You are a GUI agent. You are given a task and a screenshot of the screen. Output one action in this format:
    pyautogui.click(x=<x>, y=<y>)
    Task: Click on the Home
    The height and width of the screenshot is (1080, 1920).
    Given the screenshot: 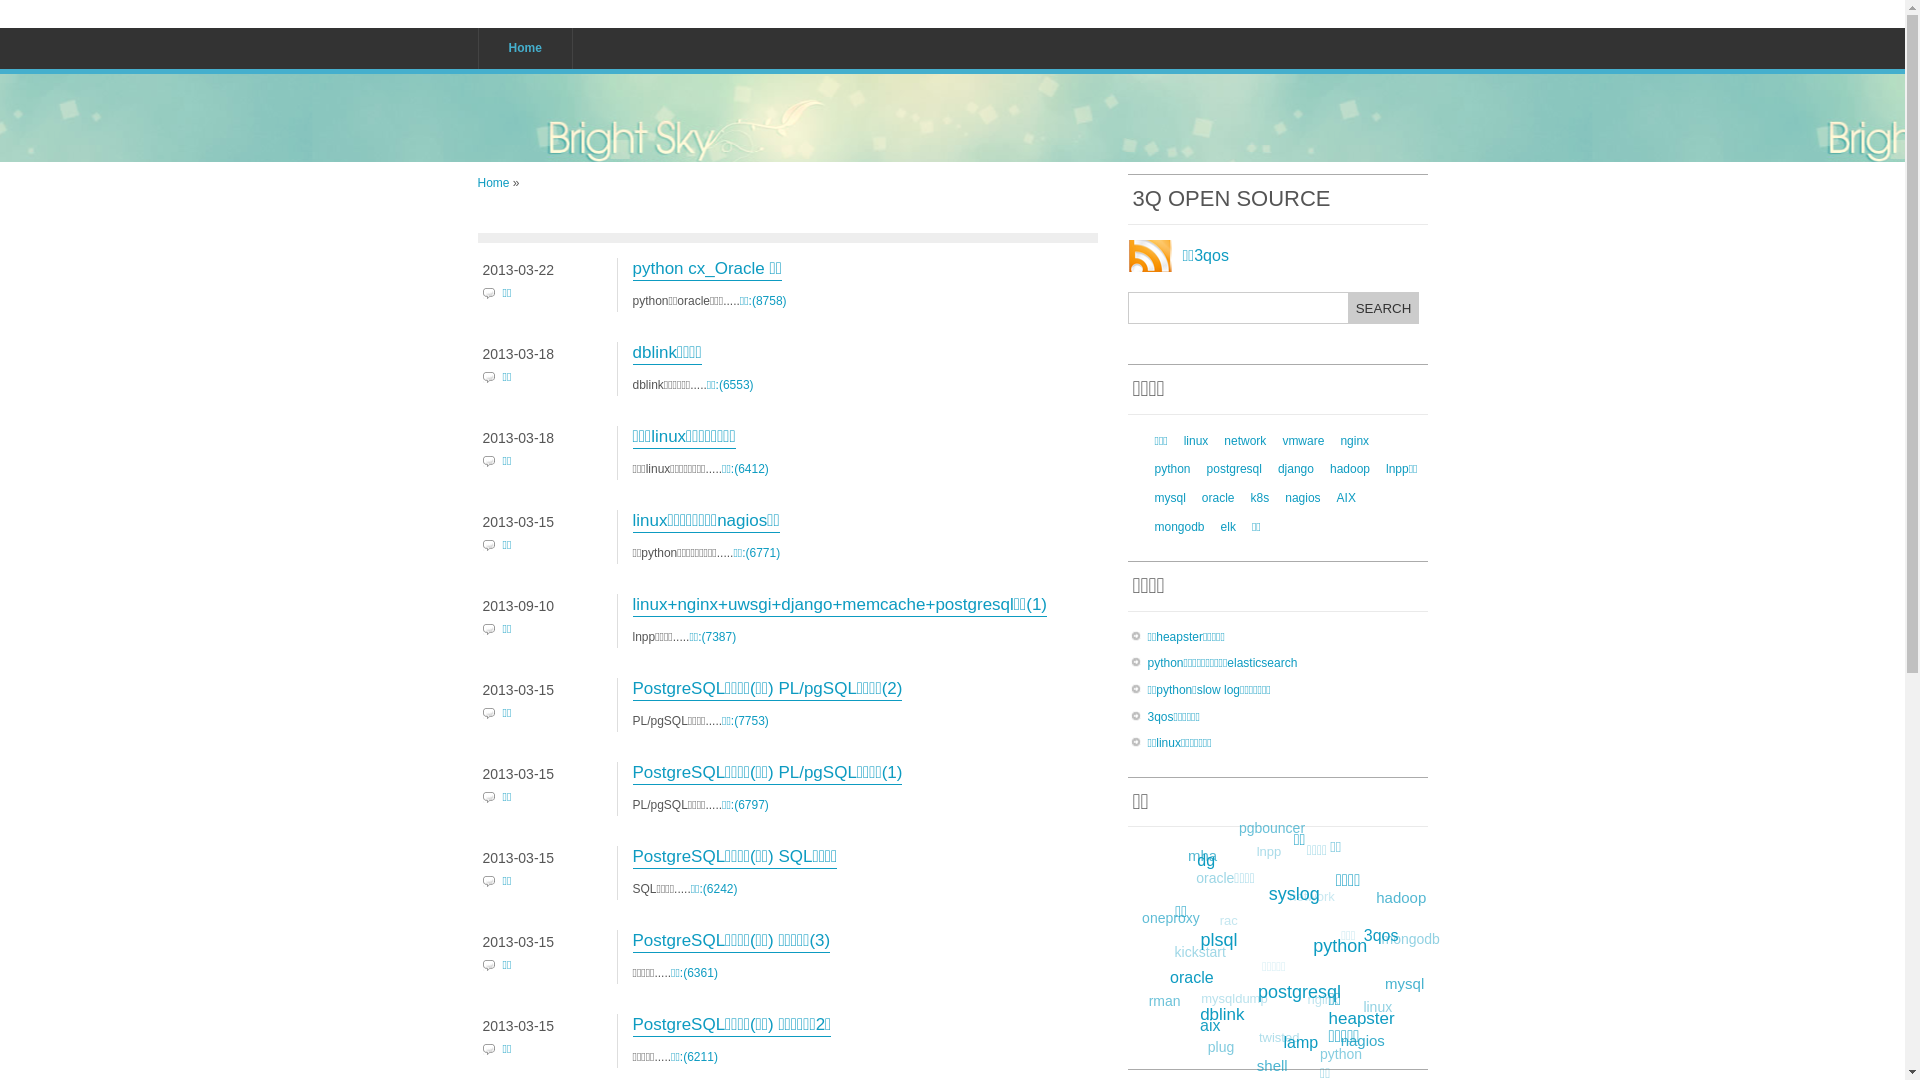 What is the action you would take?
    pyautogui.click(x=525, y=48)
    